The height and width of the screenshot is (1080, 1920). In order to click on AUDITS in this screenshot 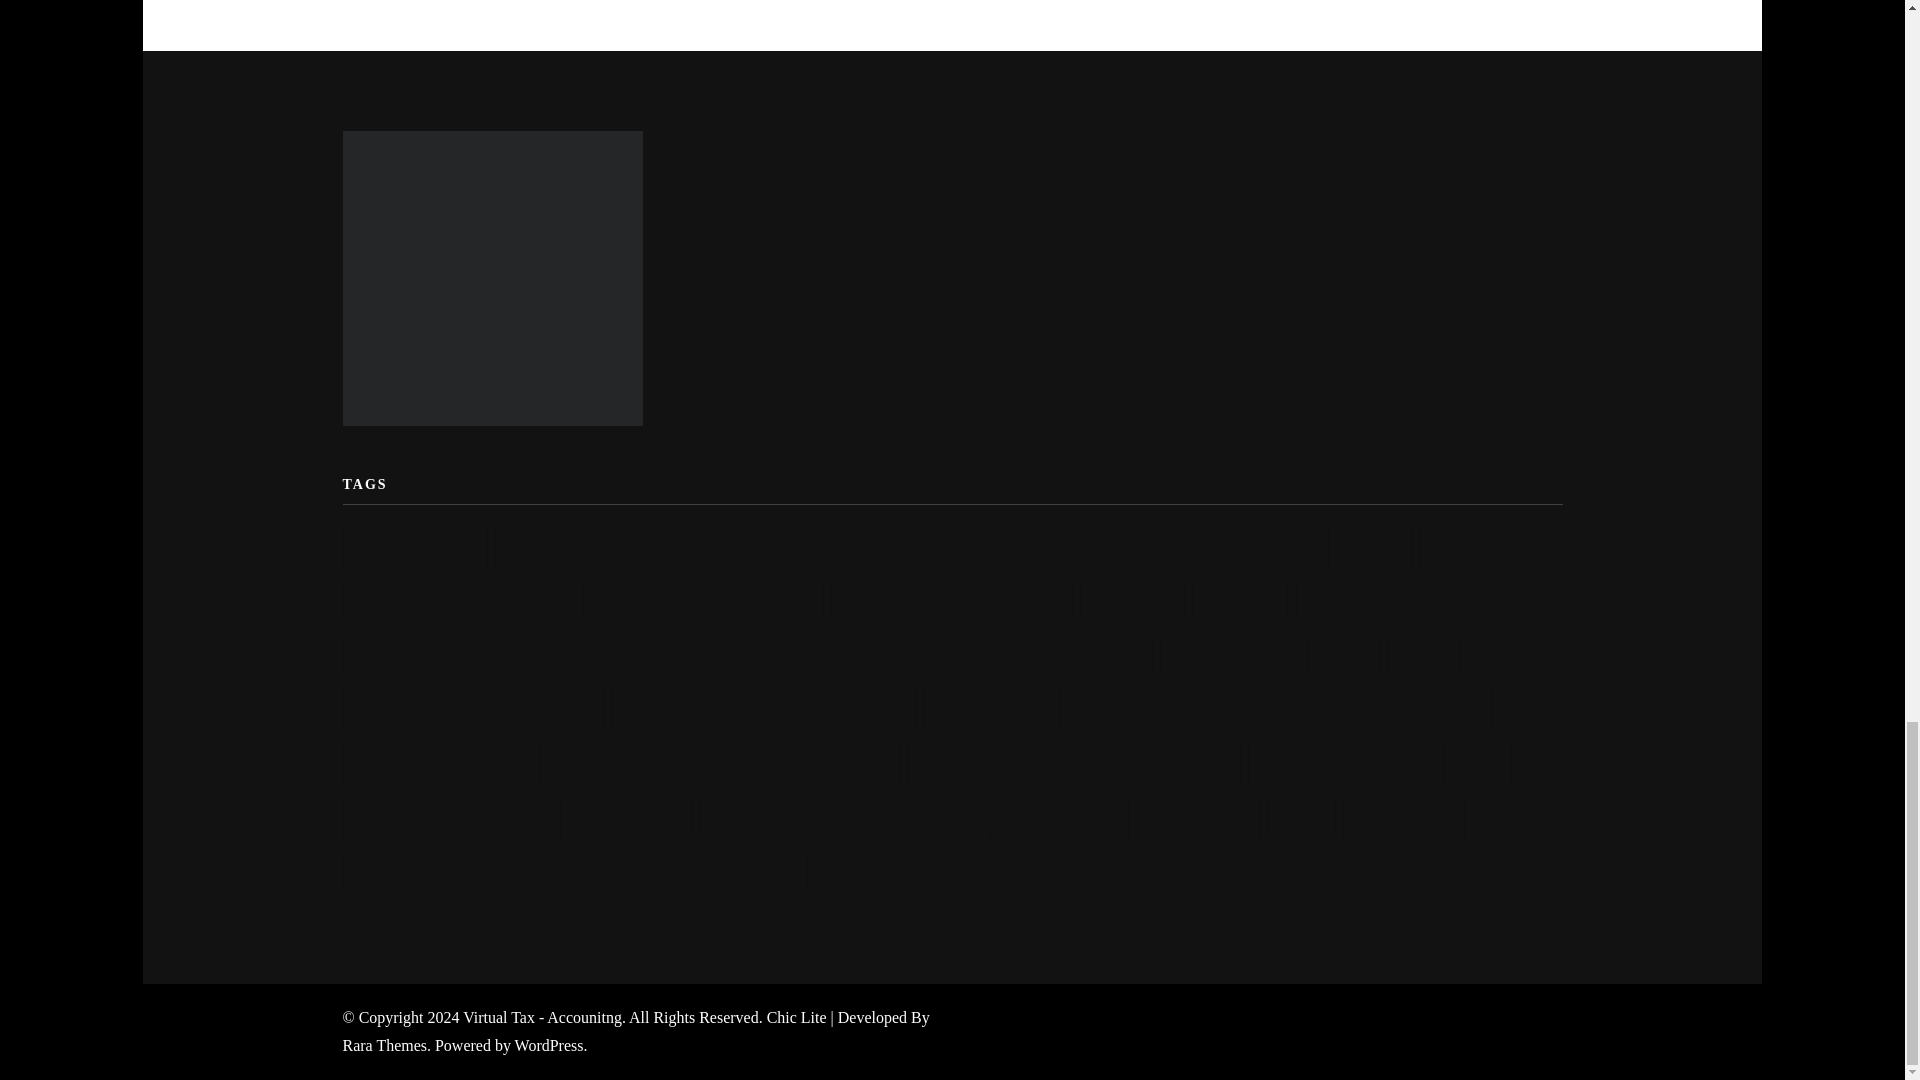, I will do `click(950, 546)`.